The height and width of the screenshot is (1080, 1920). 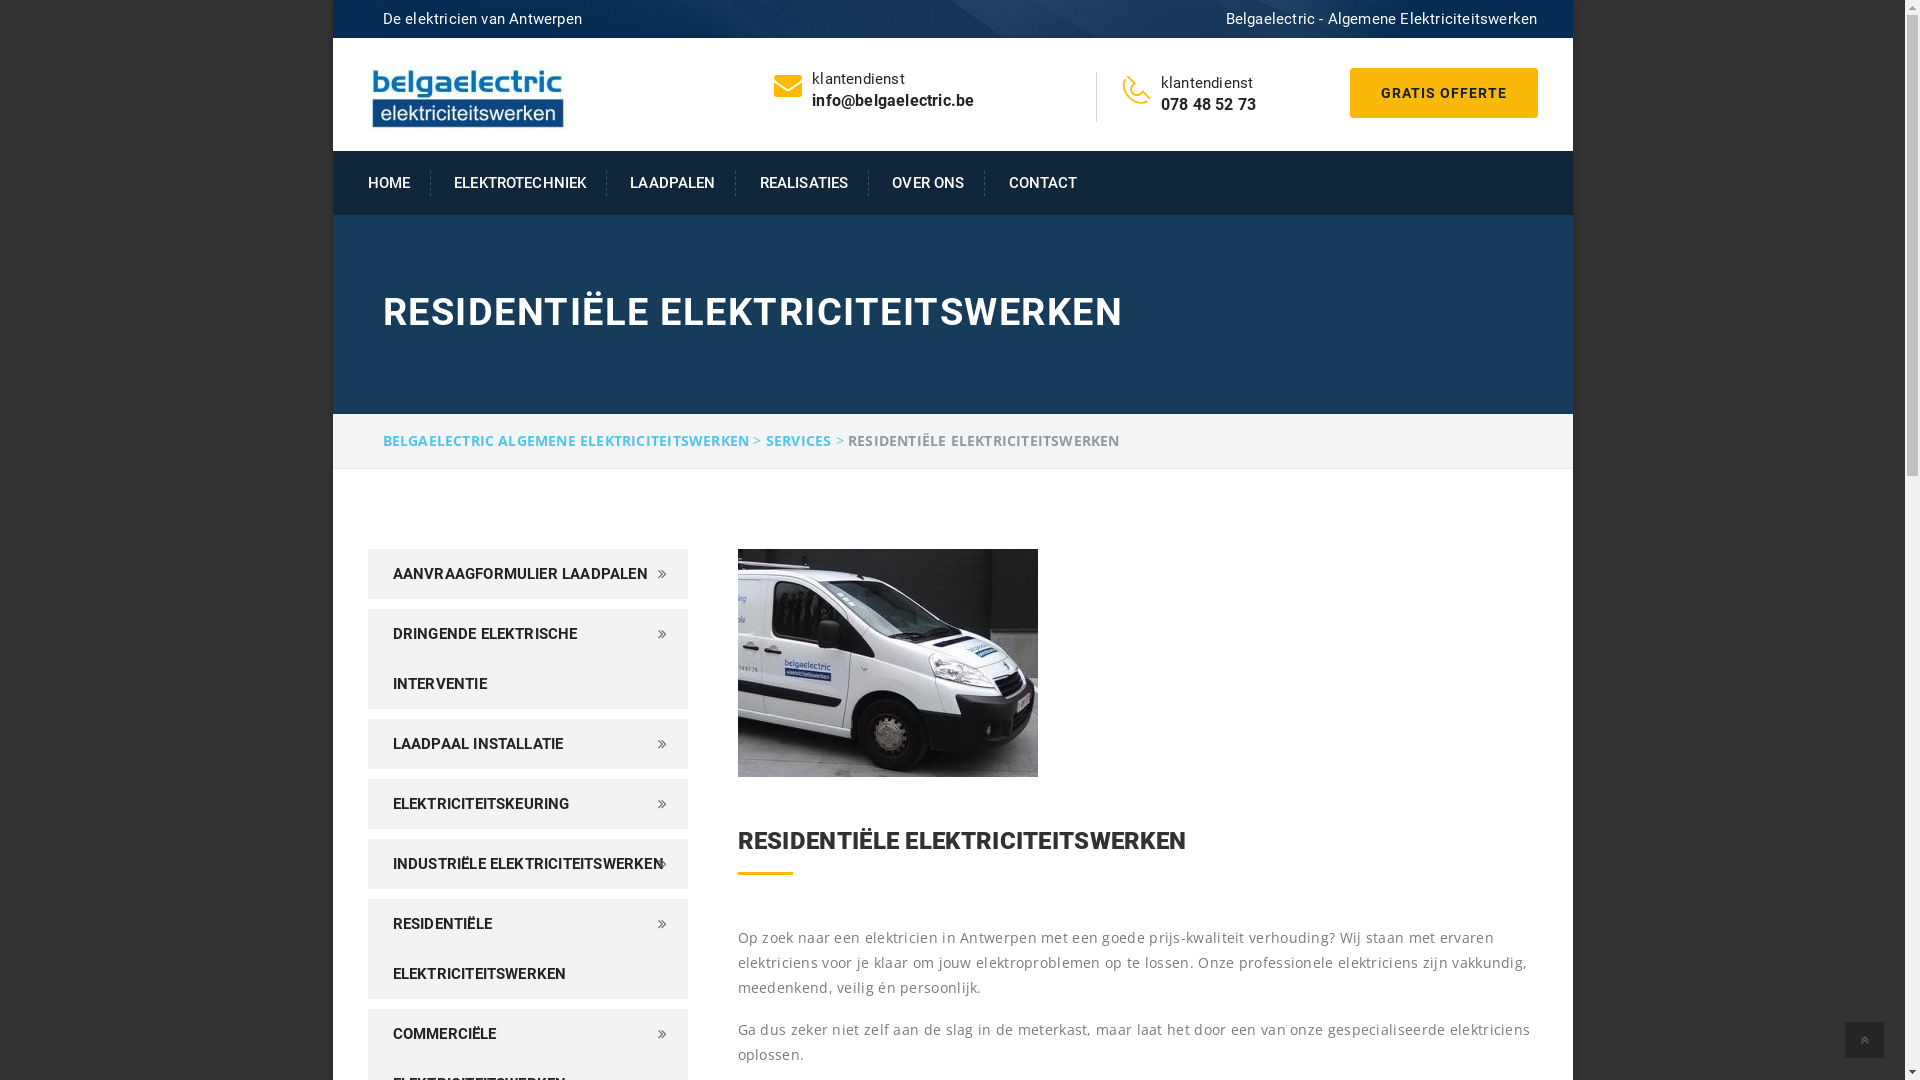 What do you see at coordinates (528, 744) in the screenshot?
I see `LAADPAAL INSTALLATIE` at bounding box center [528, 744].